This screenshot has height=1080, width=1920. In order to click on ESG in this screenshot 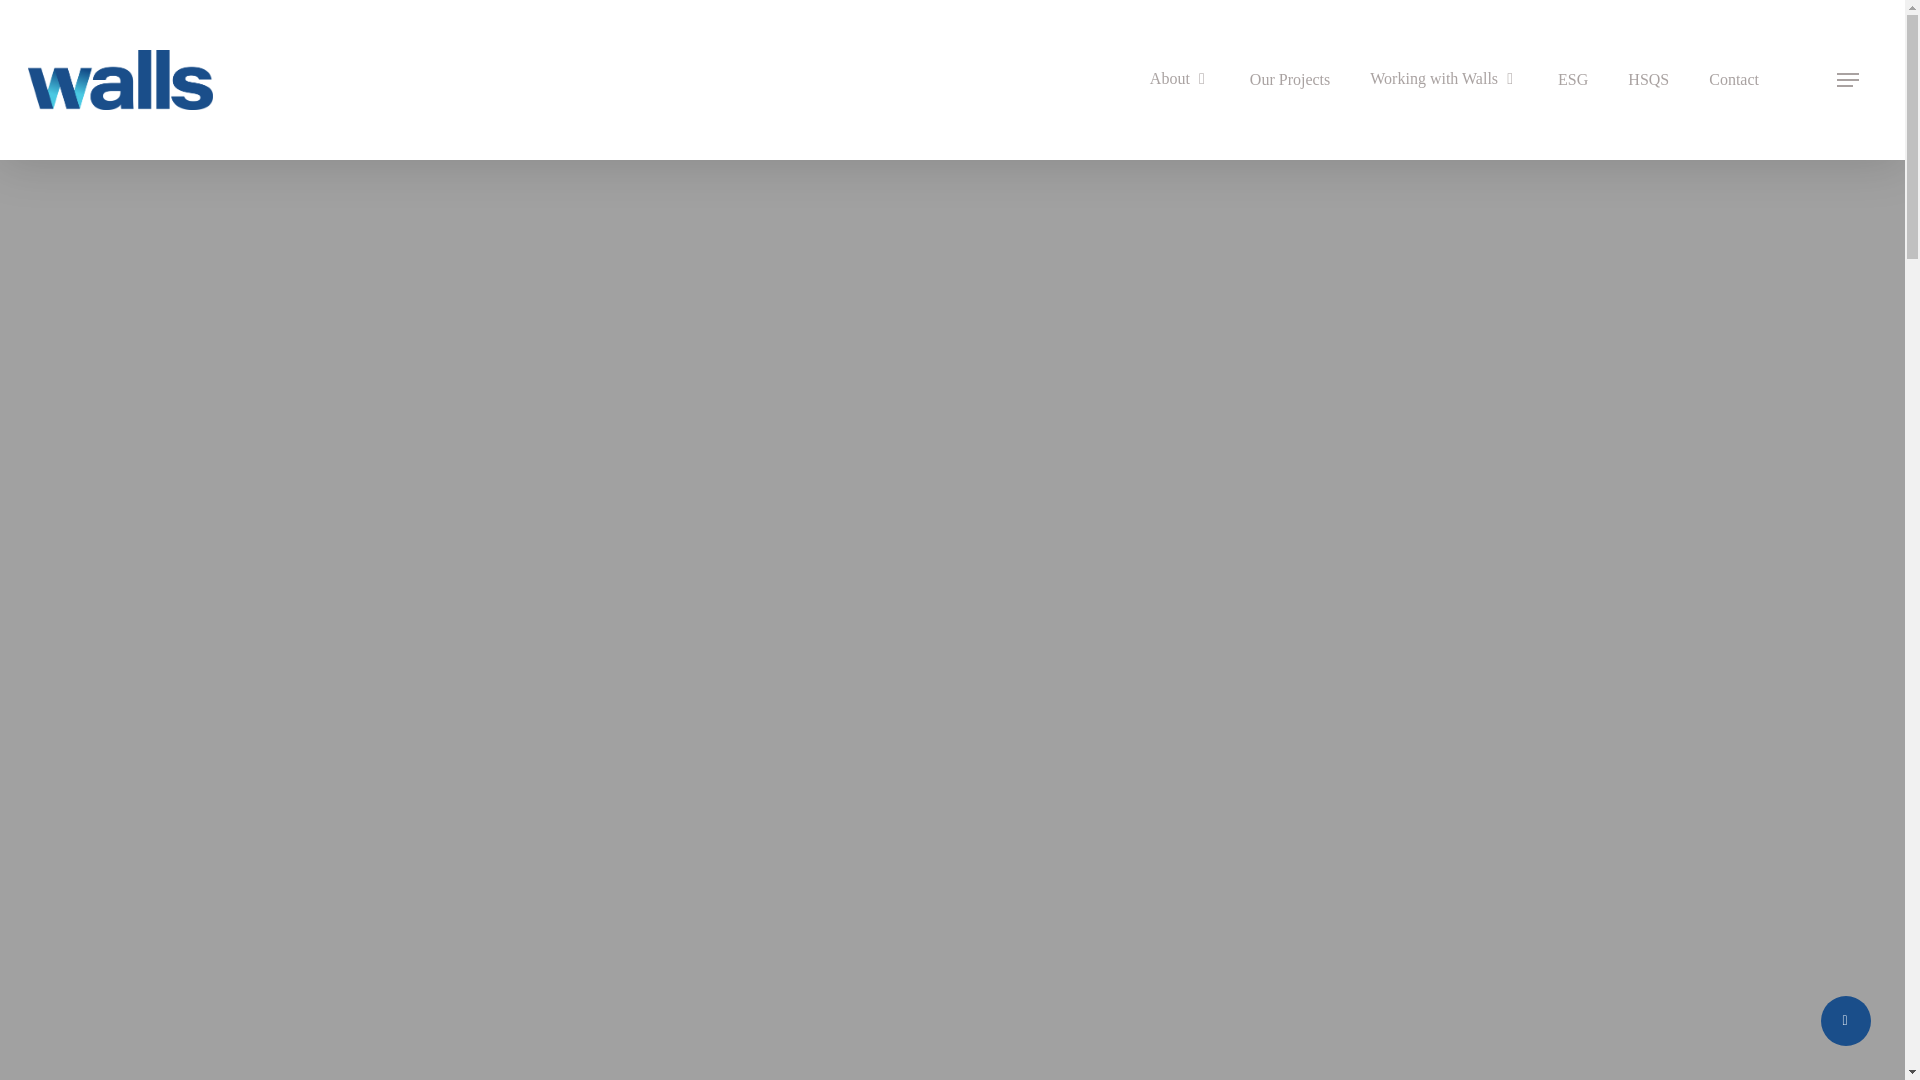, I will do `click(1572, 80)`.